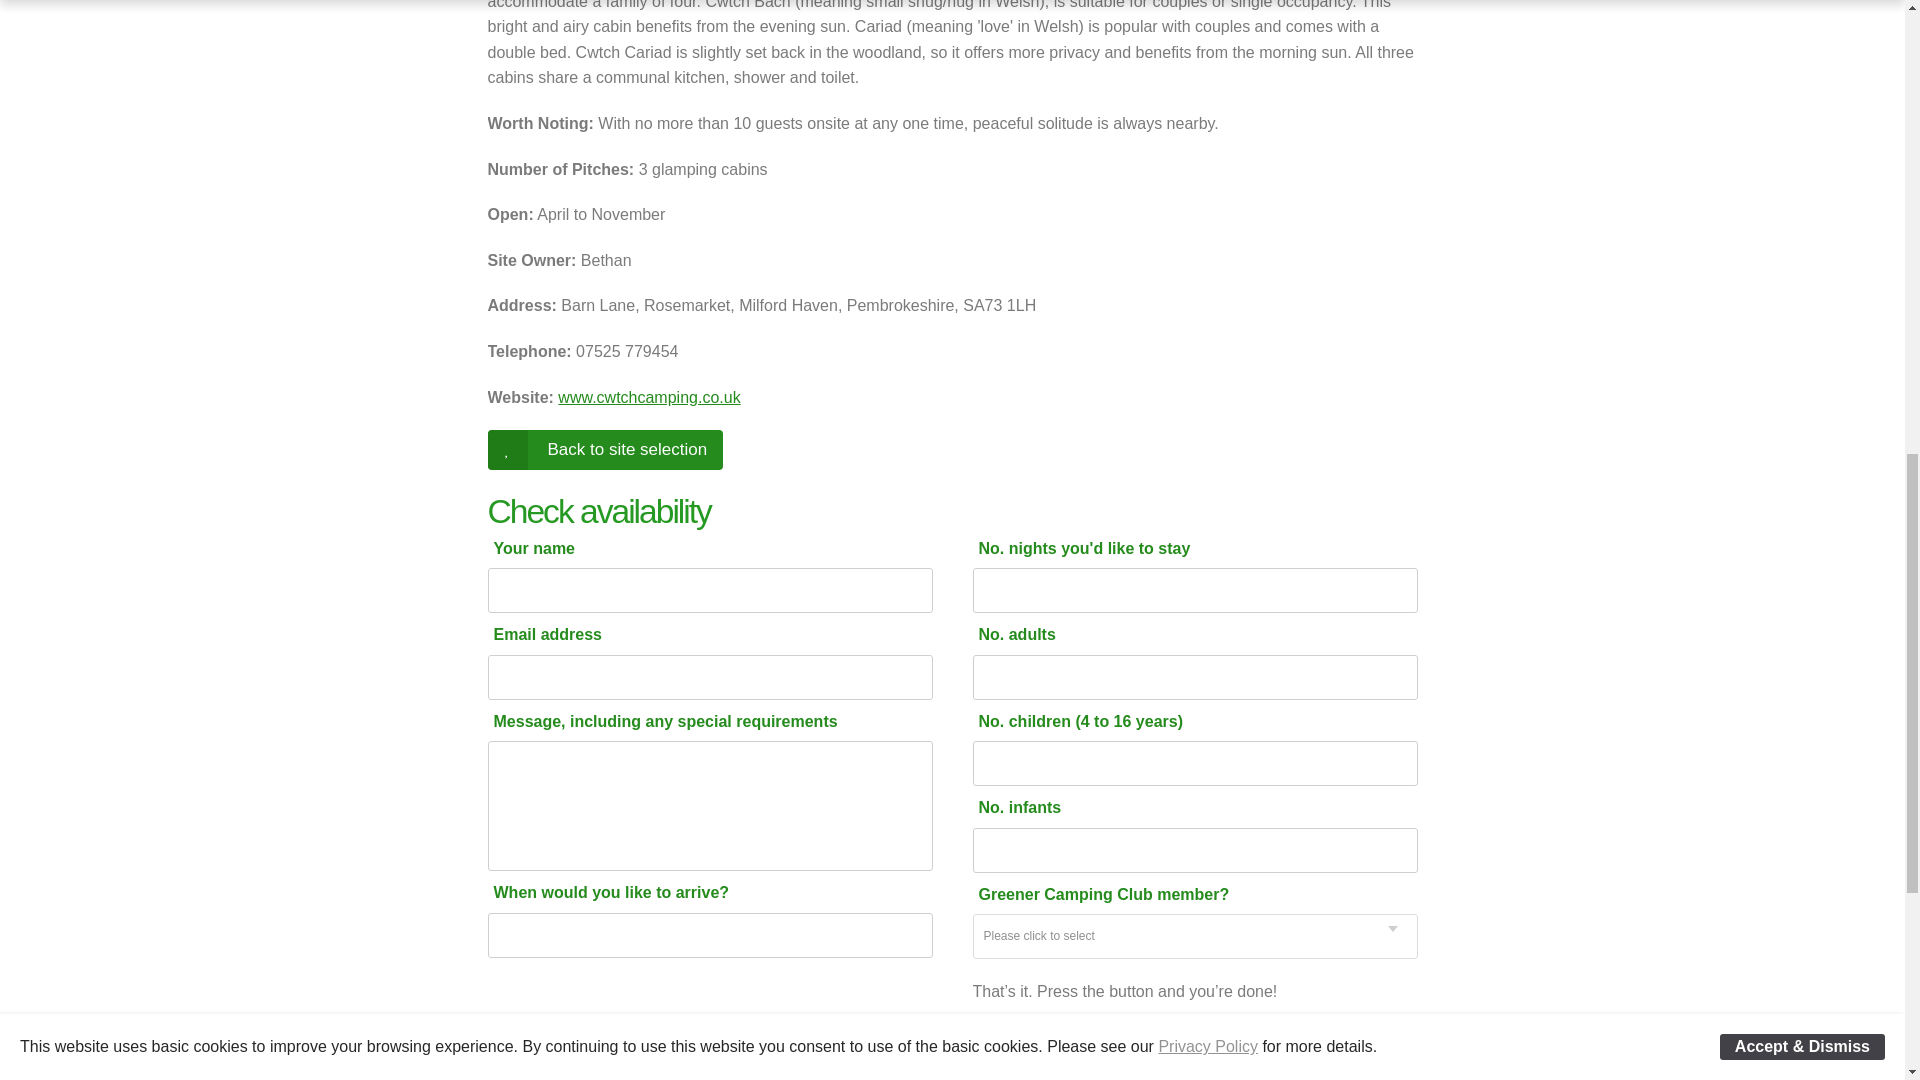 Image resolution: width=1920 pixels, height=1080 pixels. Describe the element at coordinates (605, 449) in the screenshot. I see `Go Back` at that location.